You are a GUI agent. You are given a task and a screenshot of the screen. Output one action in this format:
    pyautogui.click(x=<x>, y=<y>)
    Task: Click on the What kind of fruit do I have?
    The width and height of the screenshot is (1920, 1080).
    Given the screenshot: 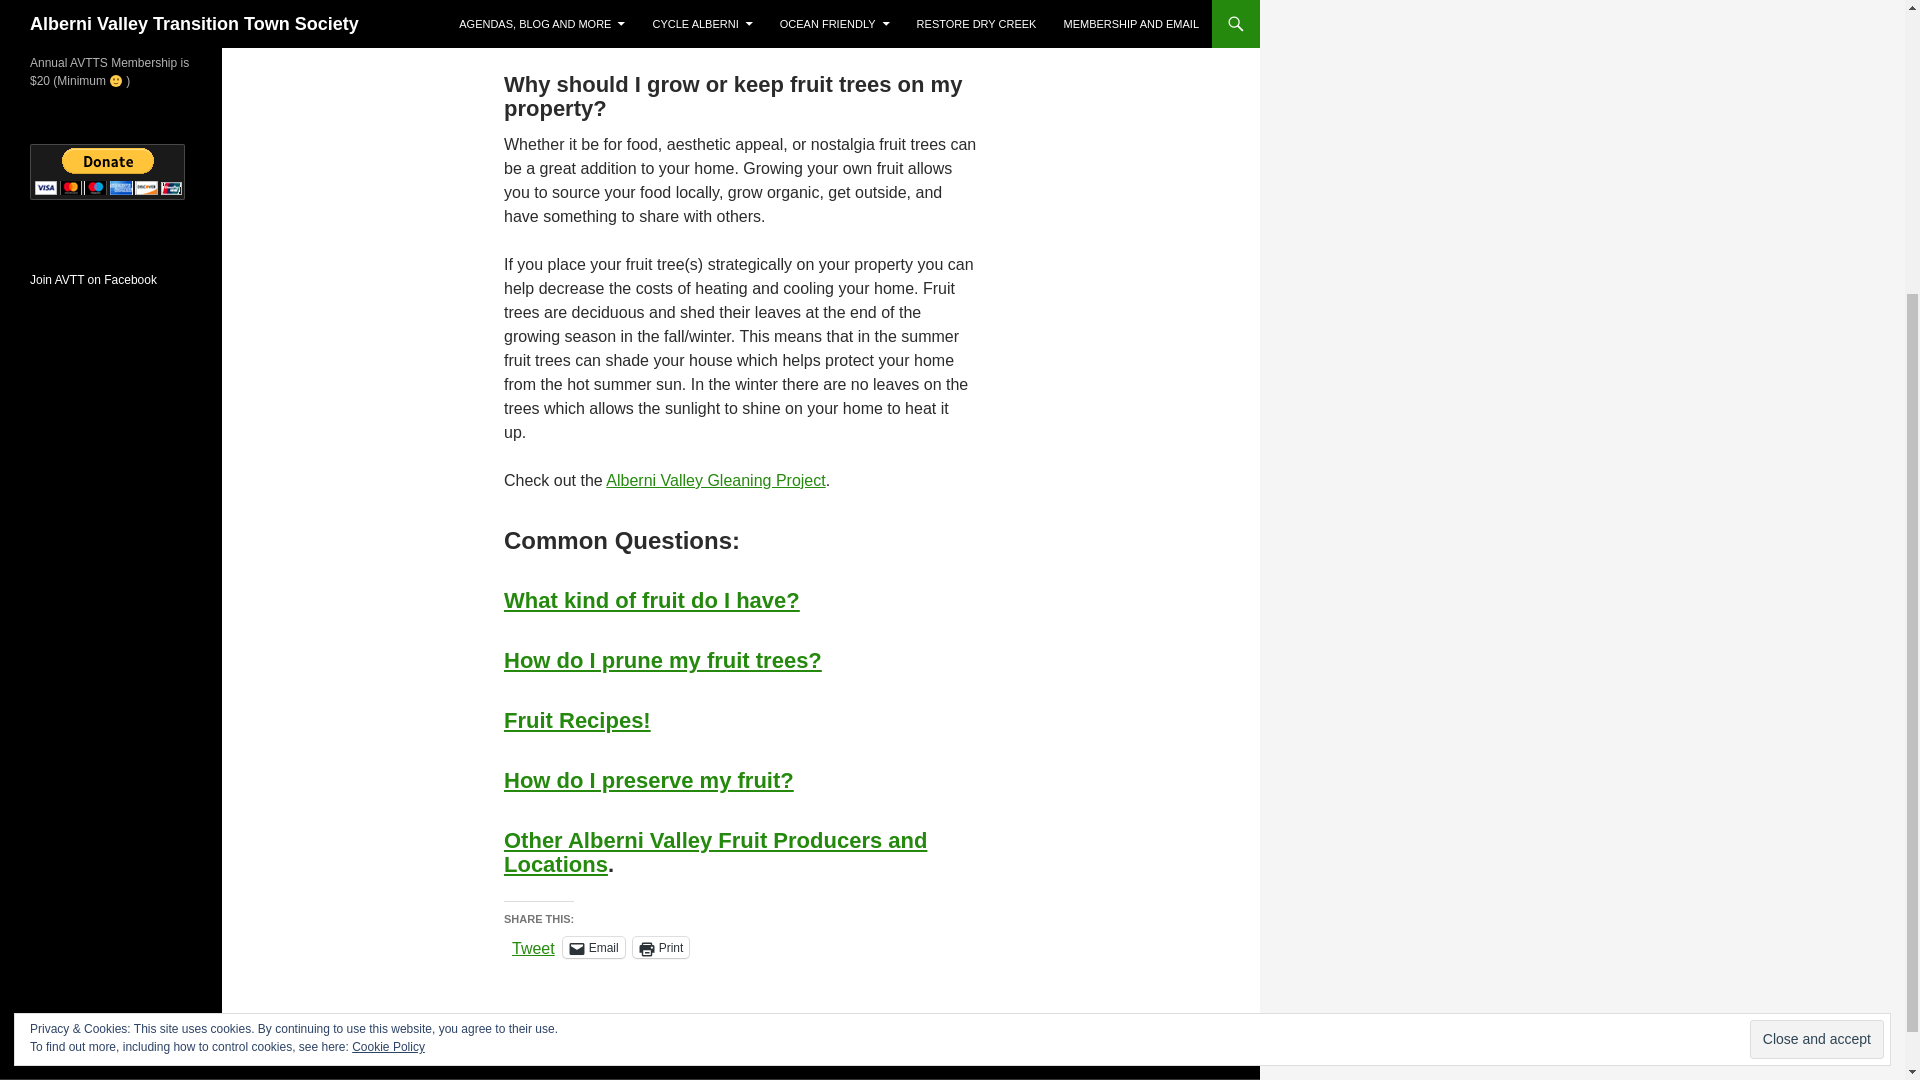 What is the action you would take?
    pyautogui.click(x=652, y=600)
    